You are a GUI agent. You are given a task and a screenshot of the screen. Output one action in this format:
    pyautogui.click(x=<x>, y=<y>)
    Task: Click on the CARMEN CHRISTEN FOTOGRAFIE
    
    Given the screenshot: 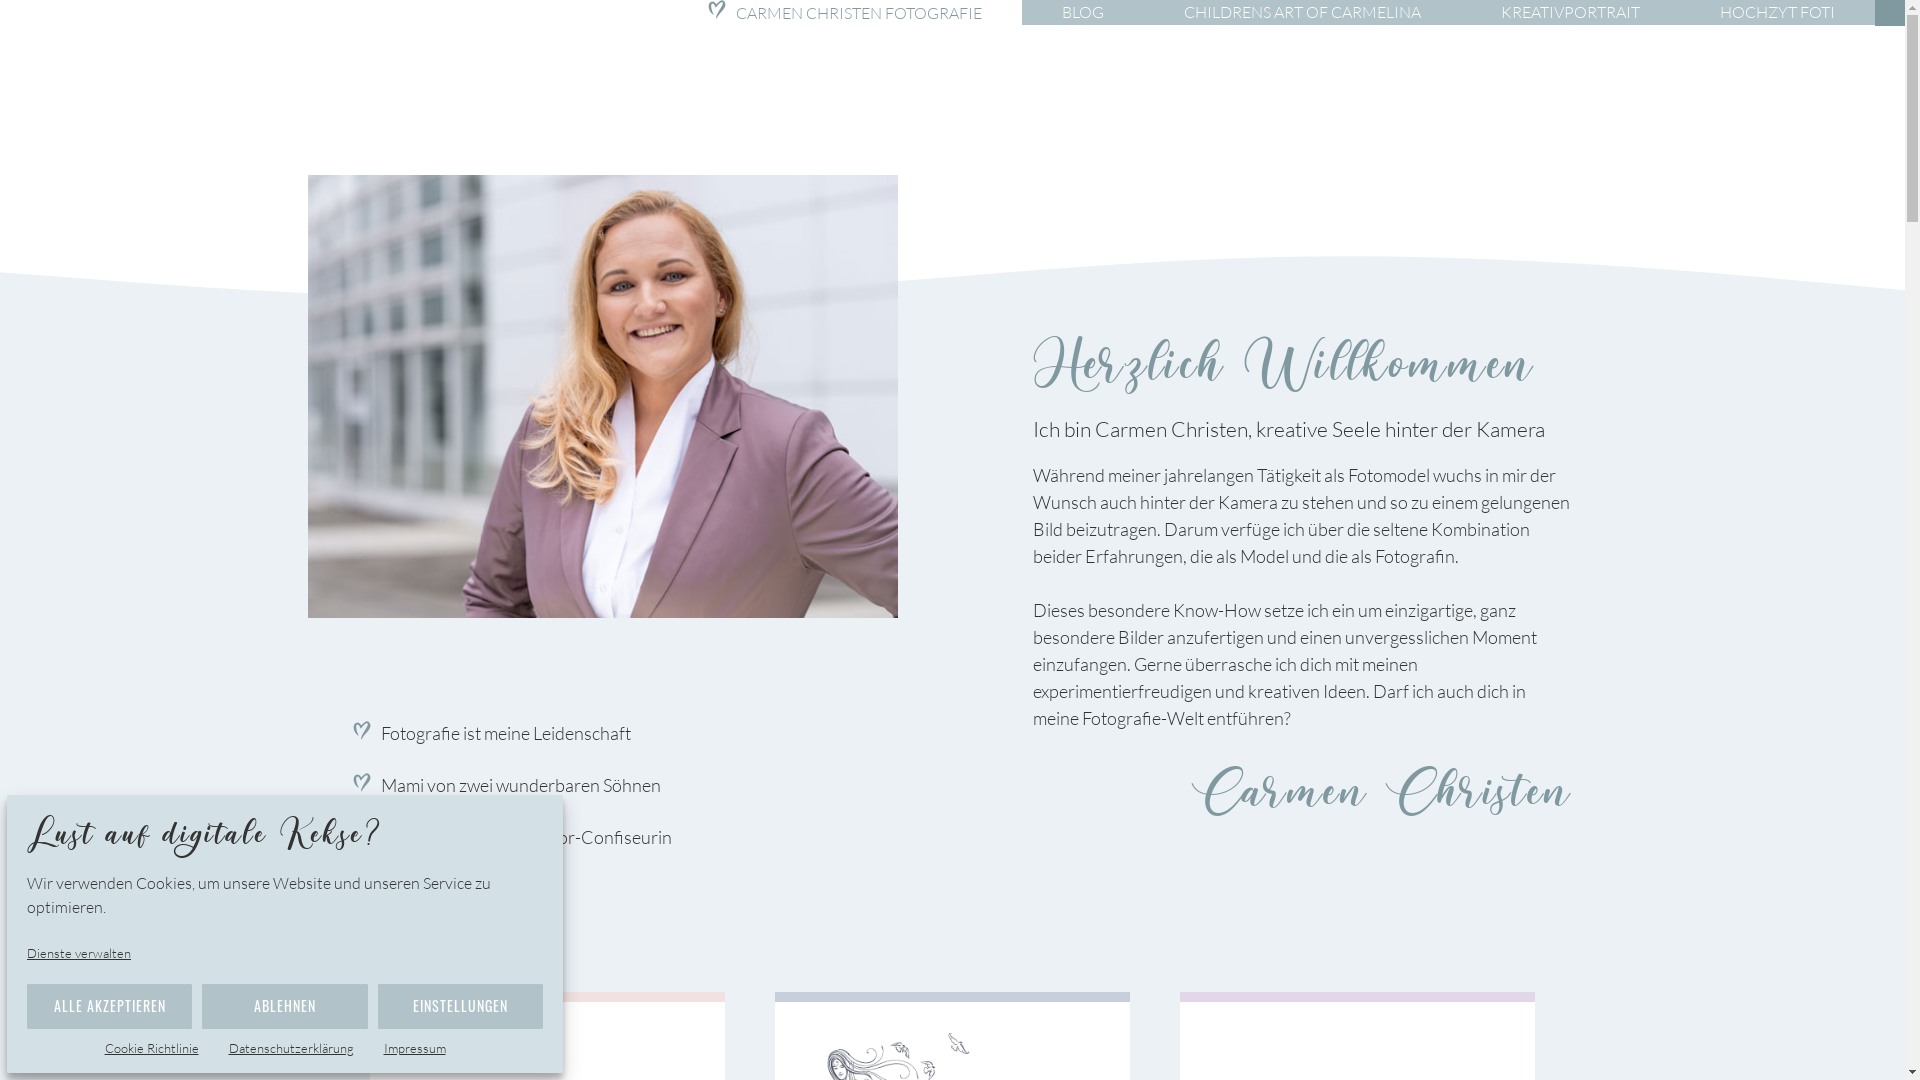 What is the action you would take?
    pyautogui.click(x=845, y=13)
    